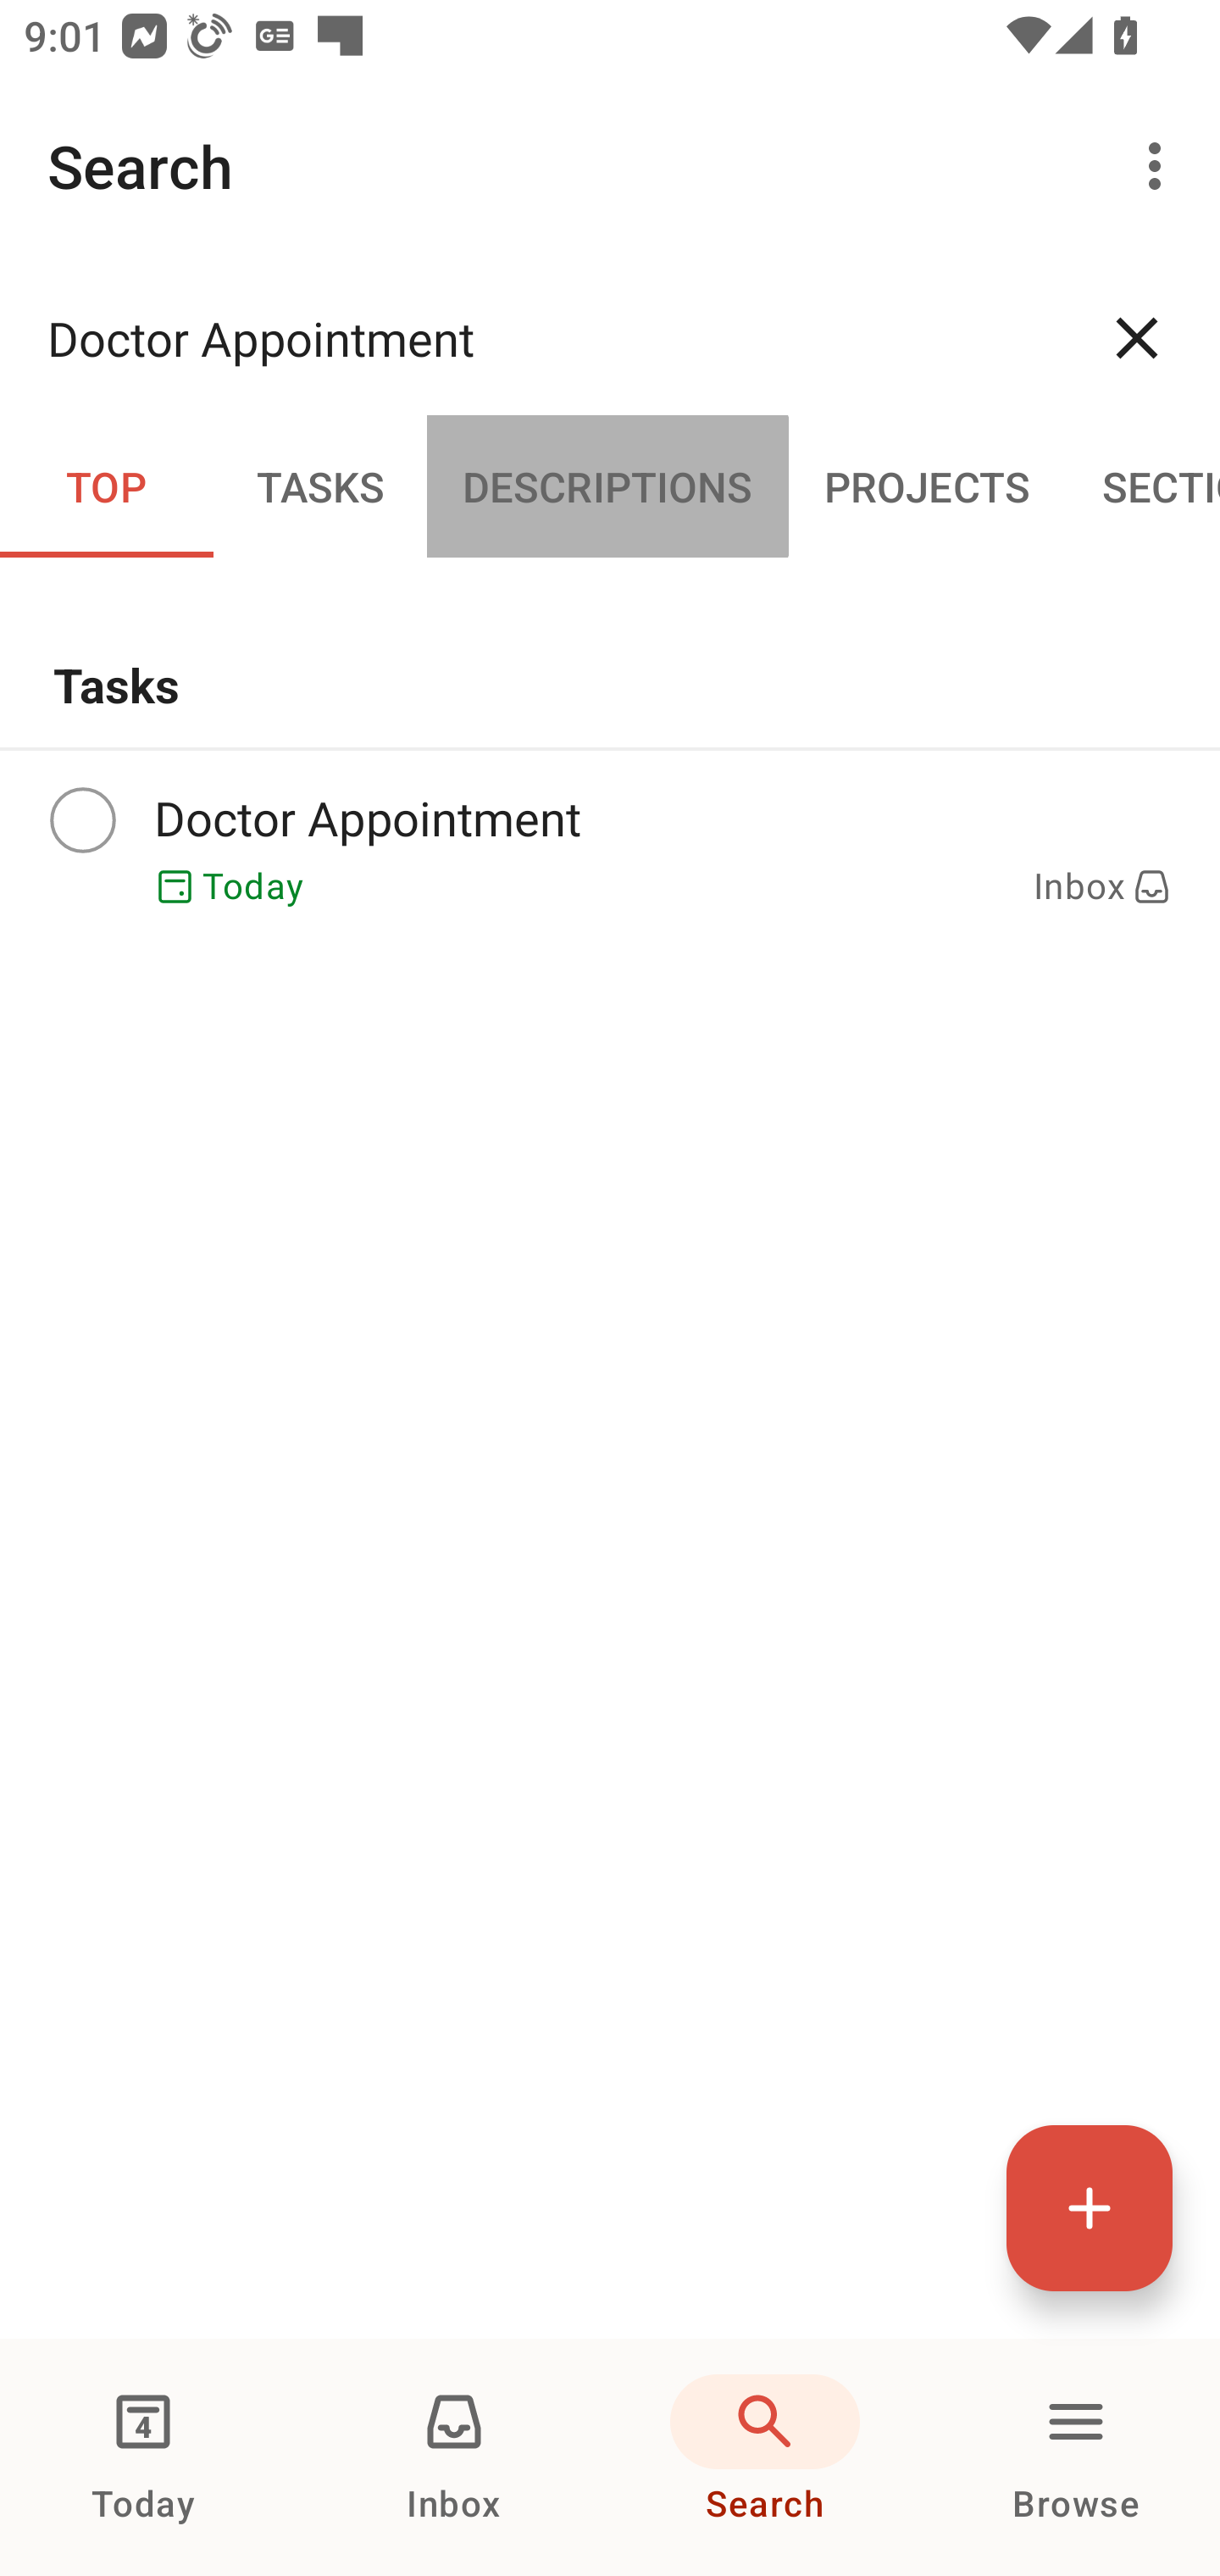 The image size is (1220, 2576). I want to click on Descriptions DESCRIPTIONS, so click(607, 485).